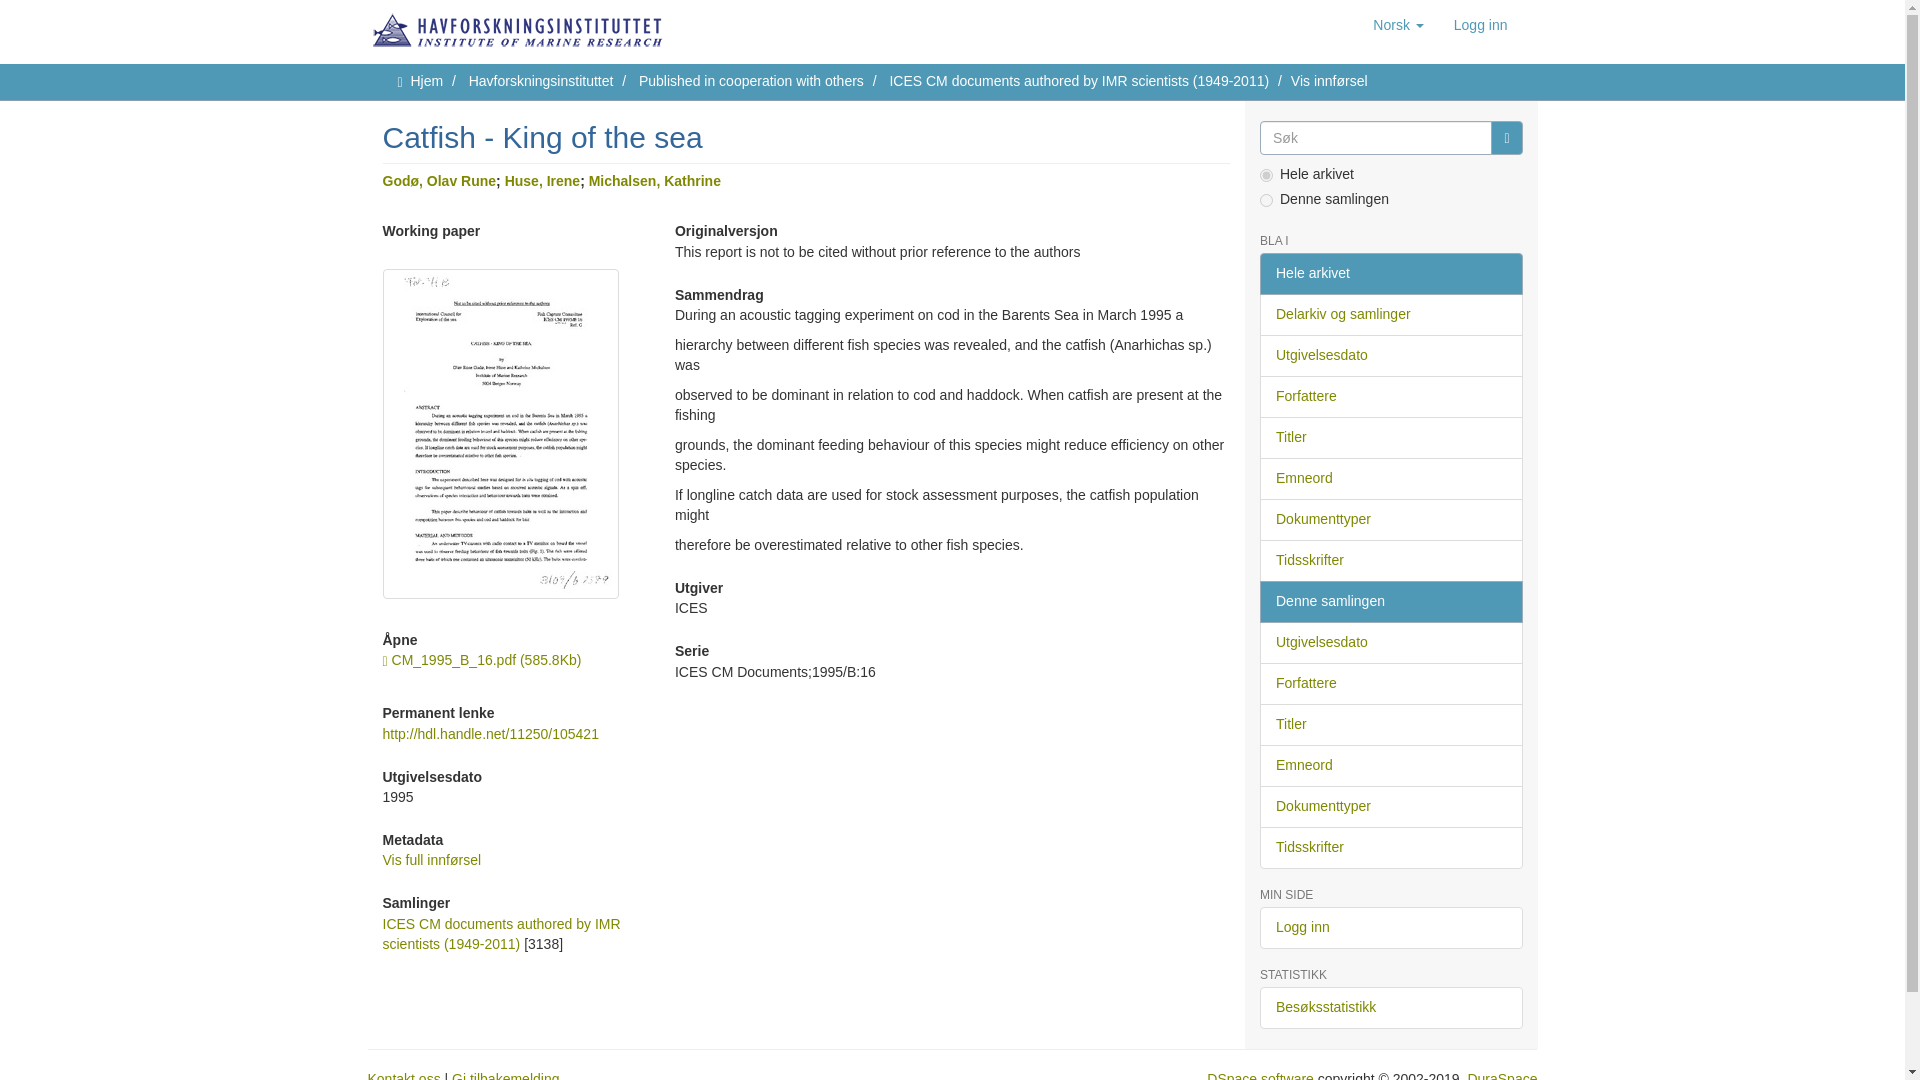 Image resolution: width=1920 pixels, height=1080 pixels. I want to click on Forfattere, so click(1390, 396).